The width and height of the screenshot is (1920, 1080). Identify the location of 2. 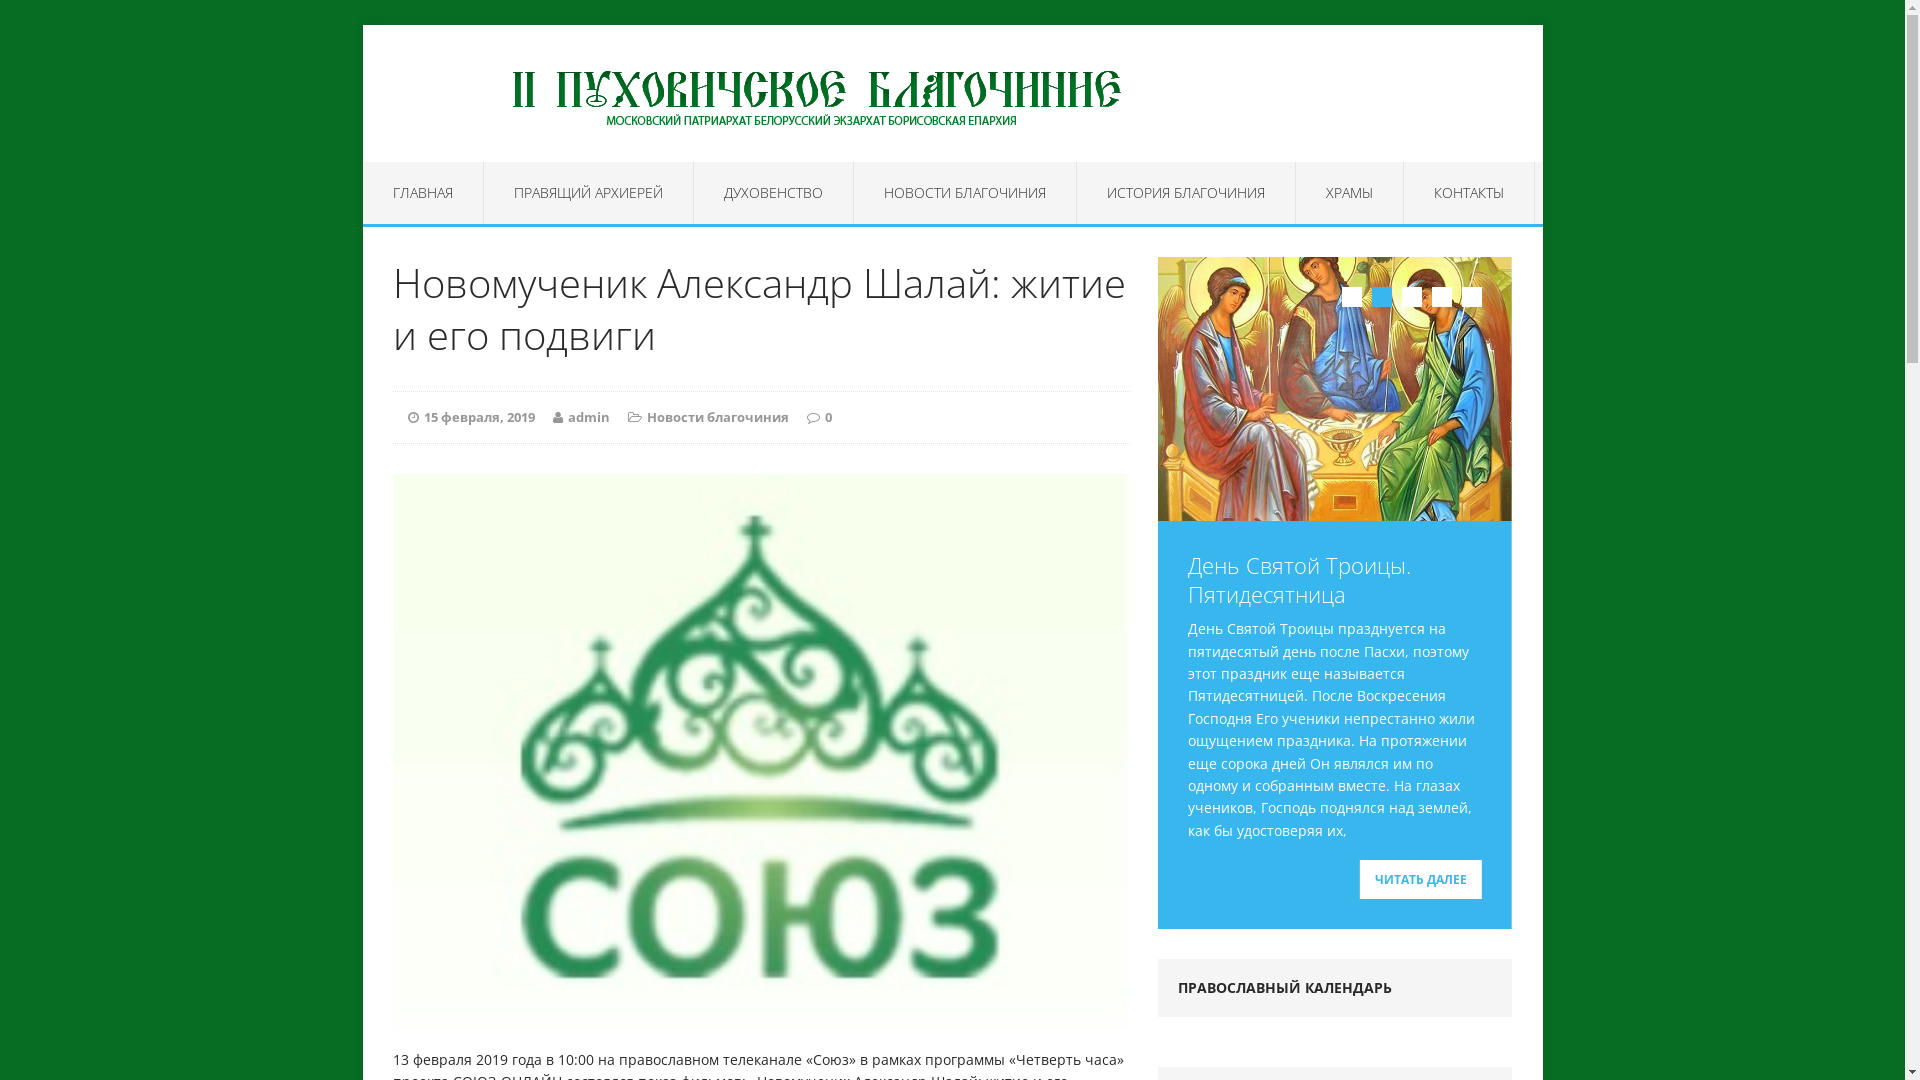
(1382, 297).